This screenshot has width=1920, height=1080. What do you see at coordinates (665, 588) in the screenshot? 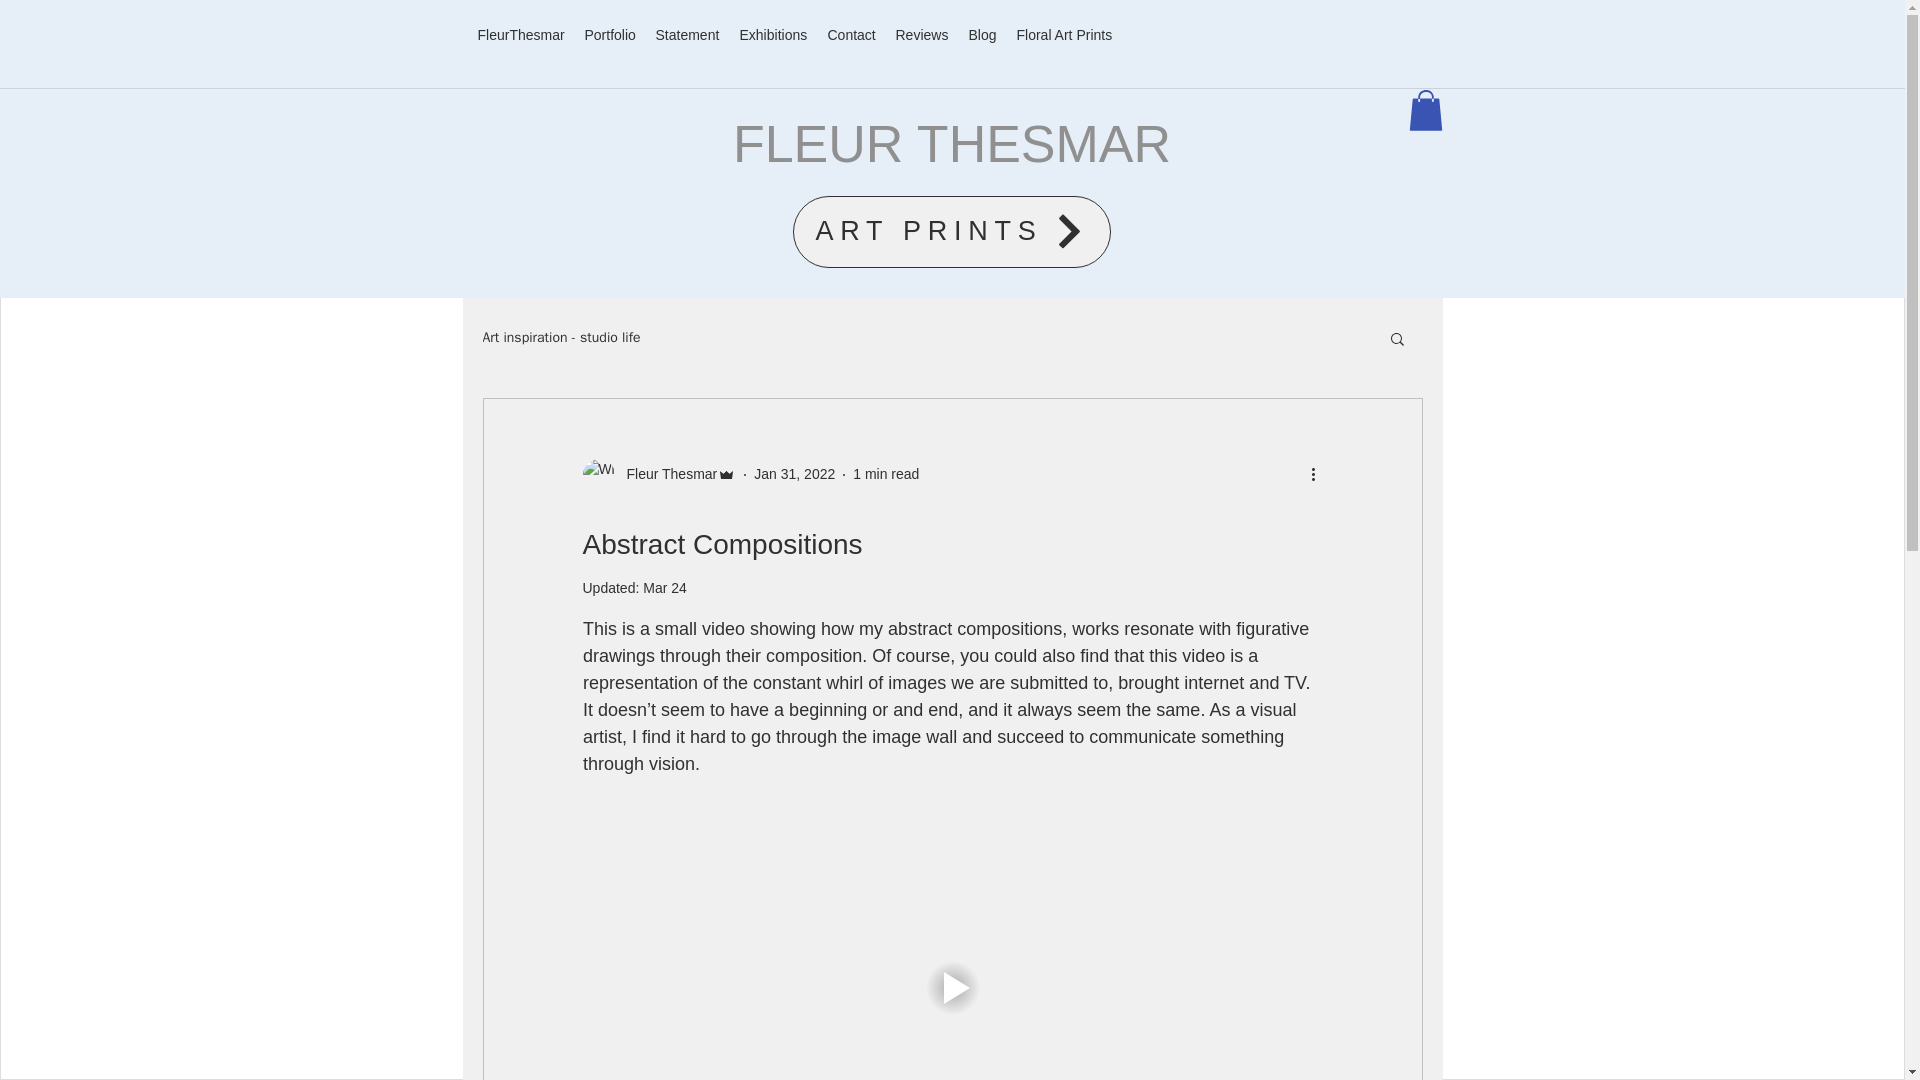
I see `Mar 24` at bounding box center [665, 588].